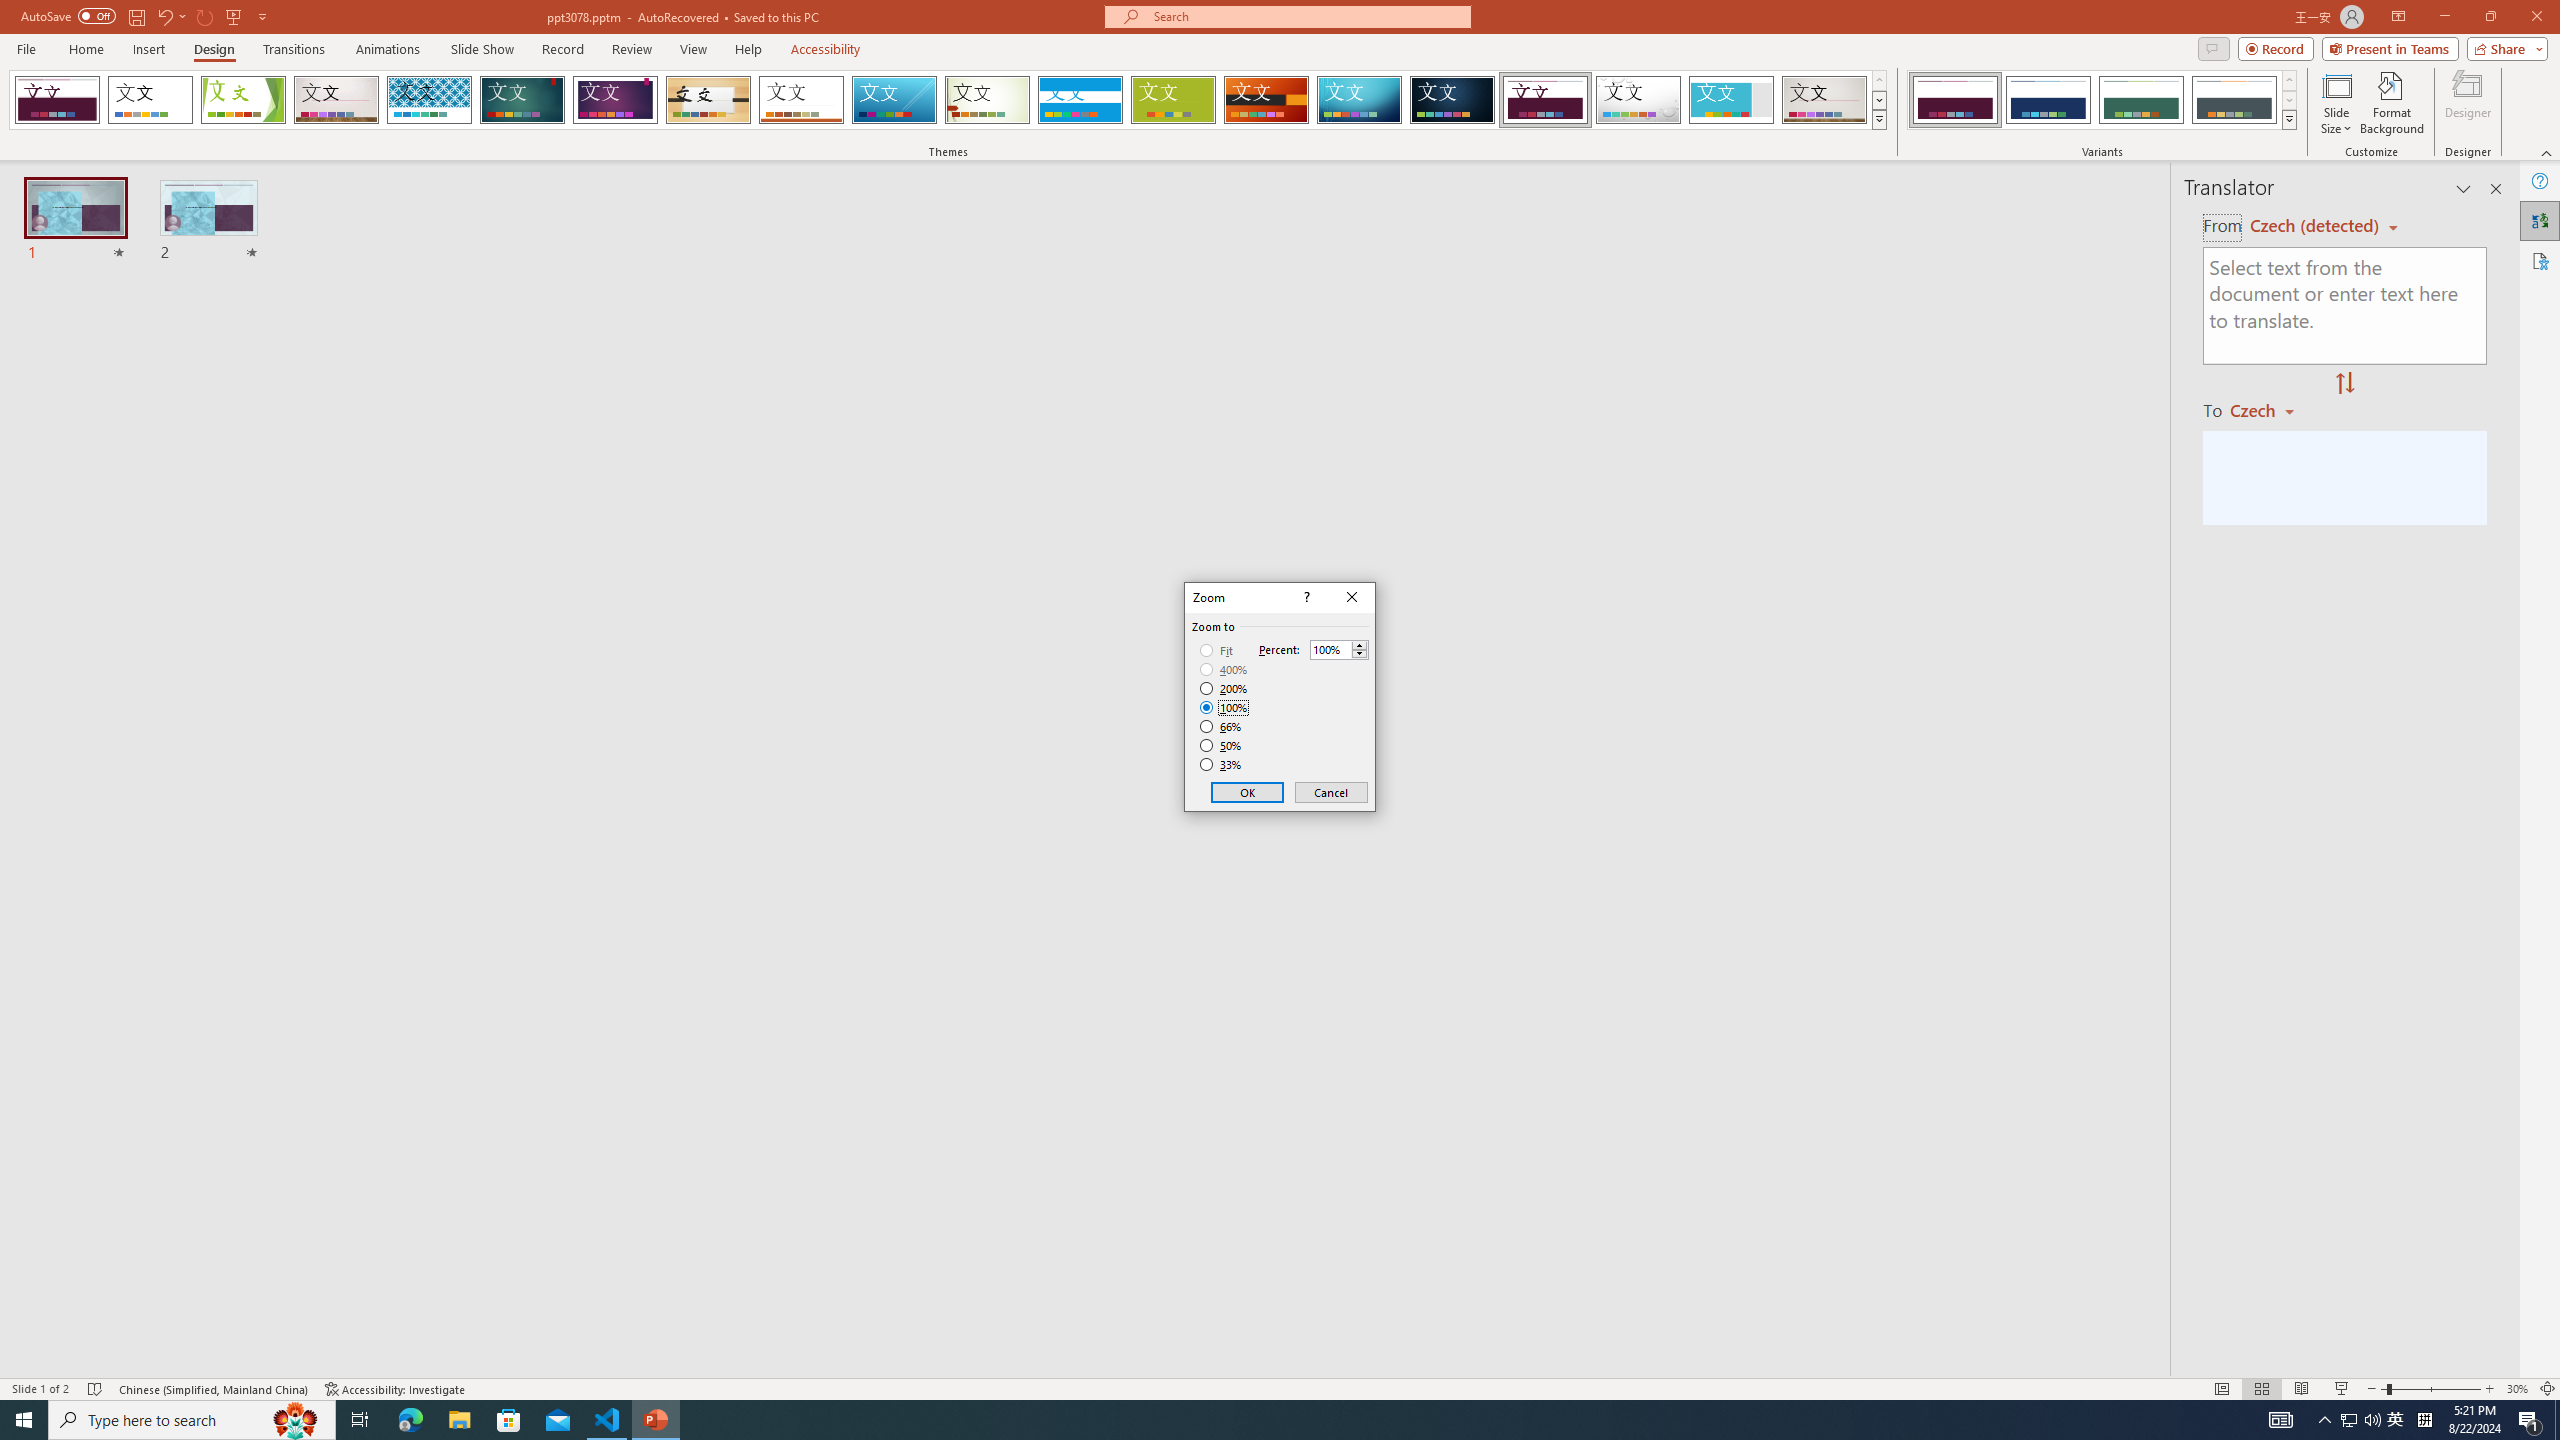 Image resolution: width=2560 pixels, height=1440 pixels. I want to click on Review, so click(632, 49).